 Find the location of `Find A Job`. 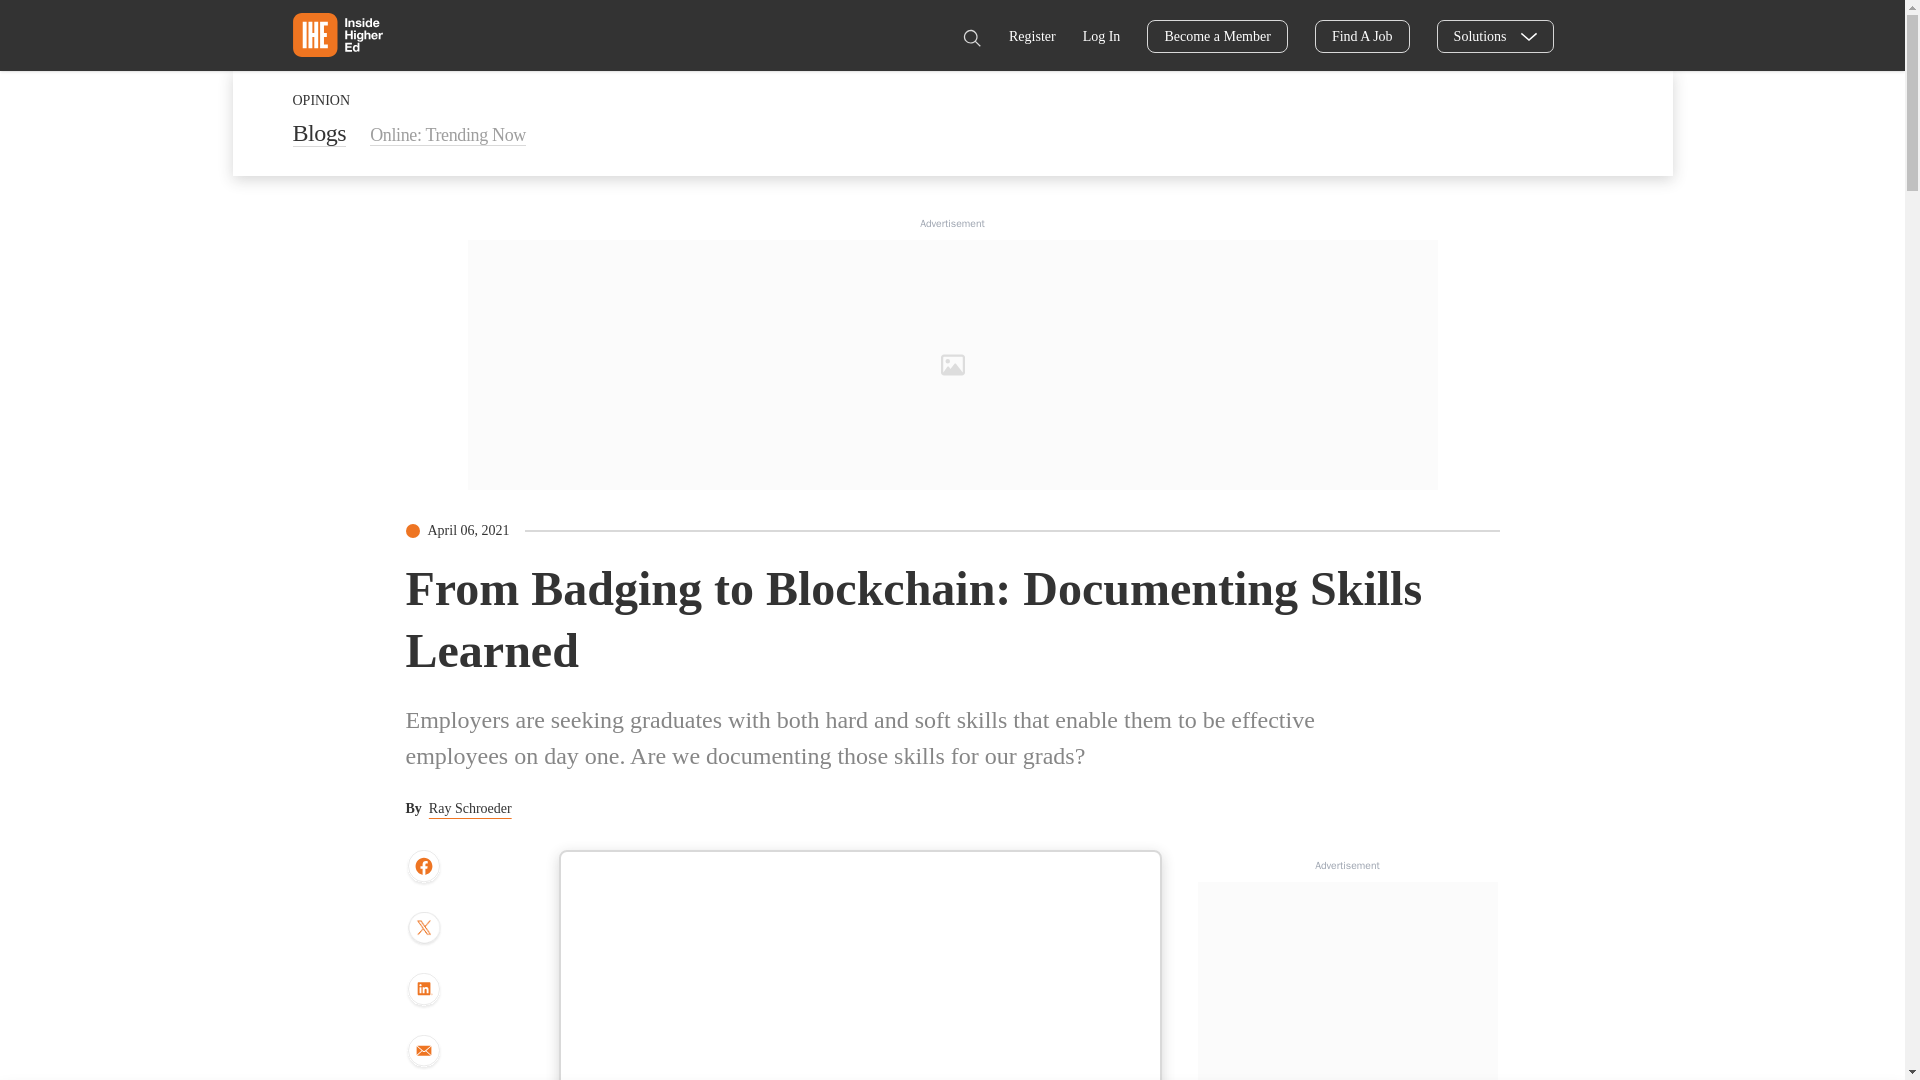

Find A Job is located at coordinates (1362, 36).